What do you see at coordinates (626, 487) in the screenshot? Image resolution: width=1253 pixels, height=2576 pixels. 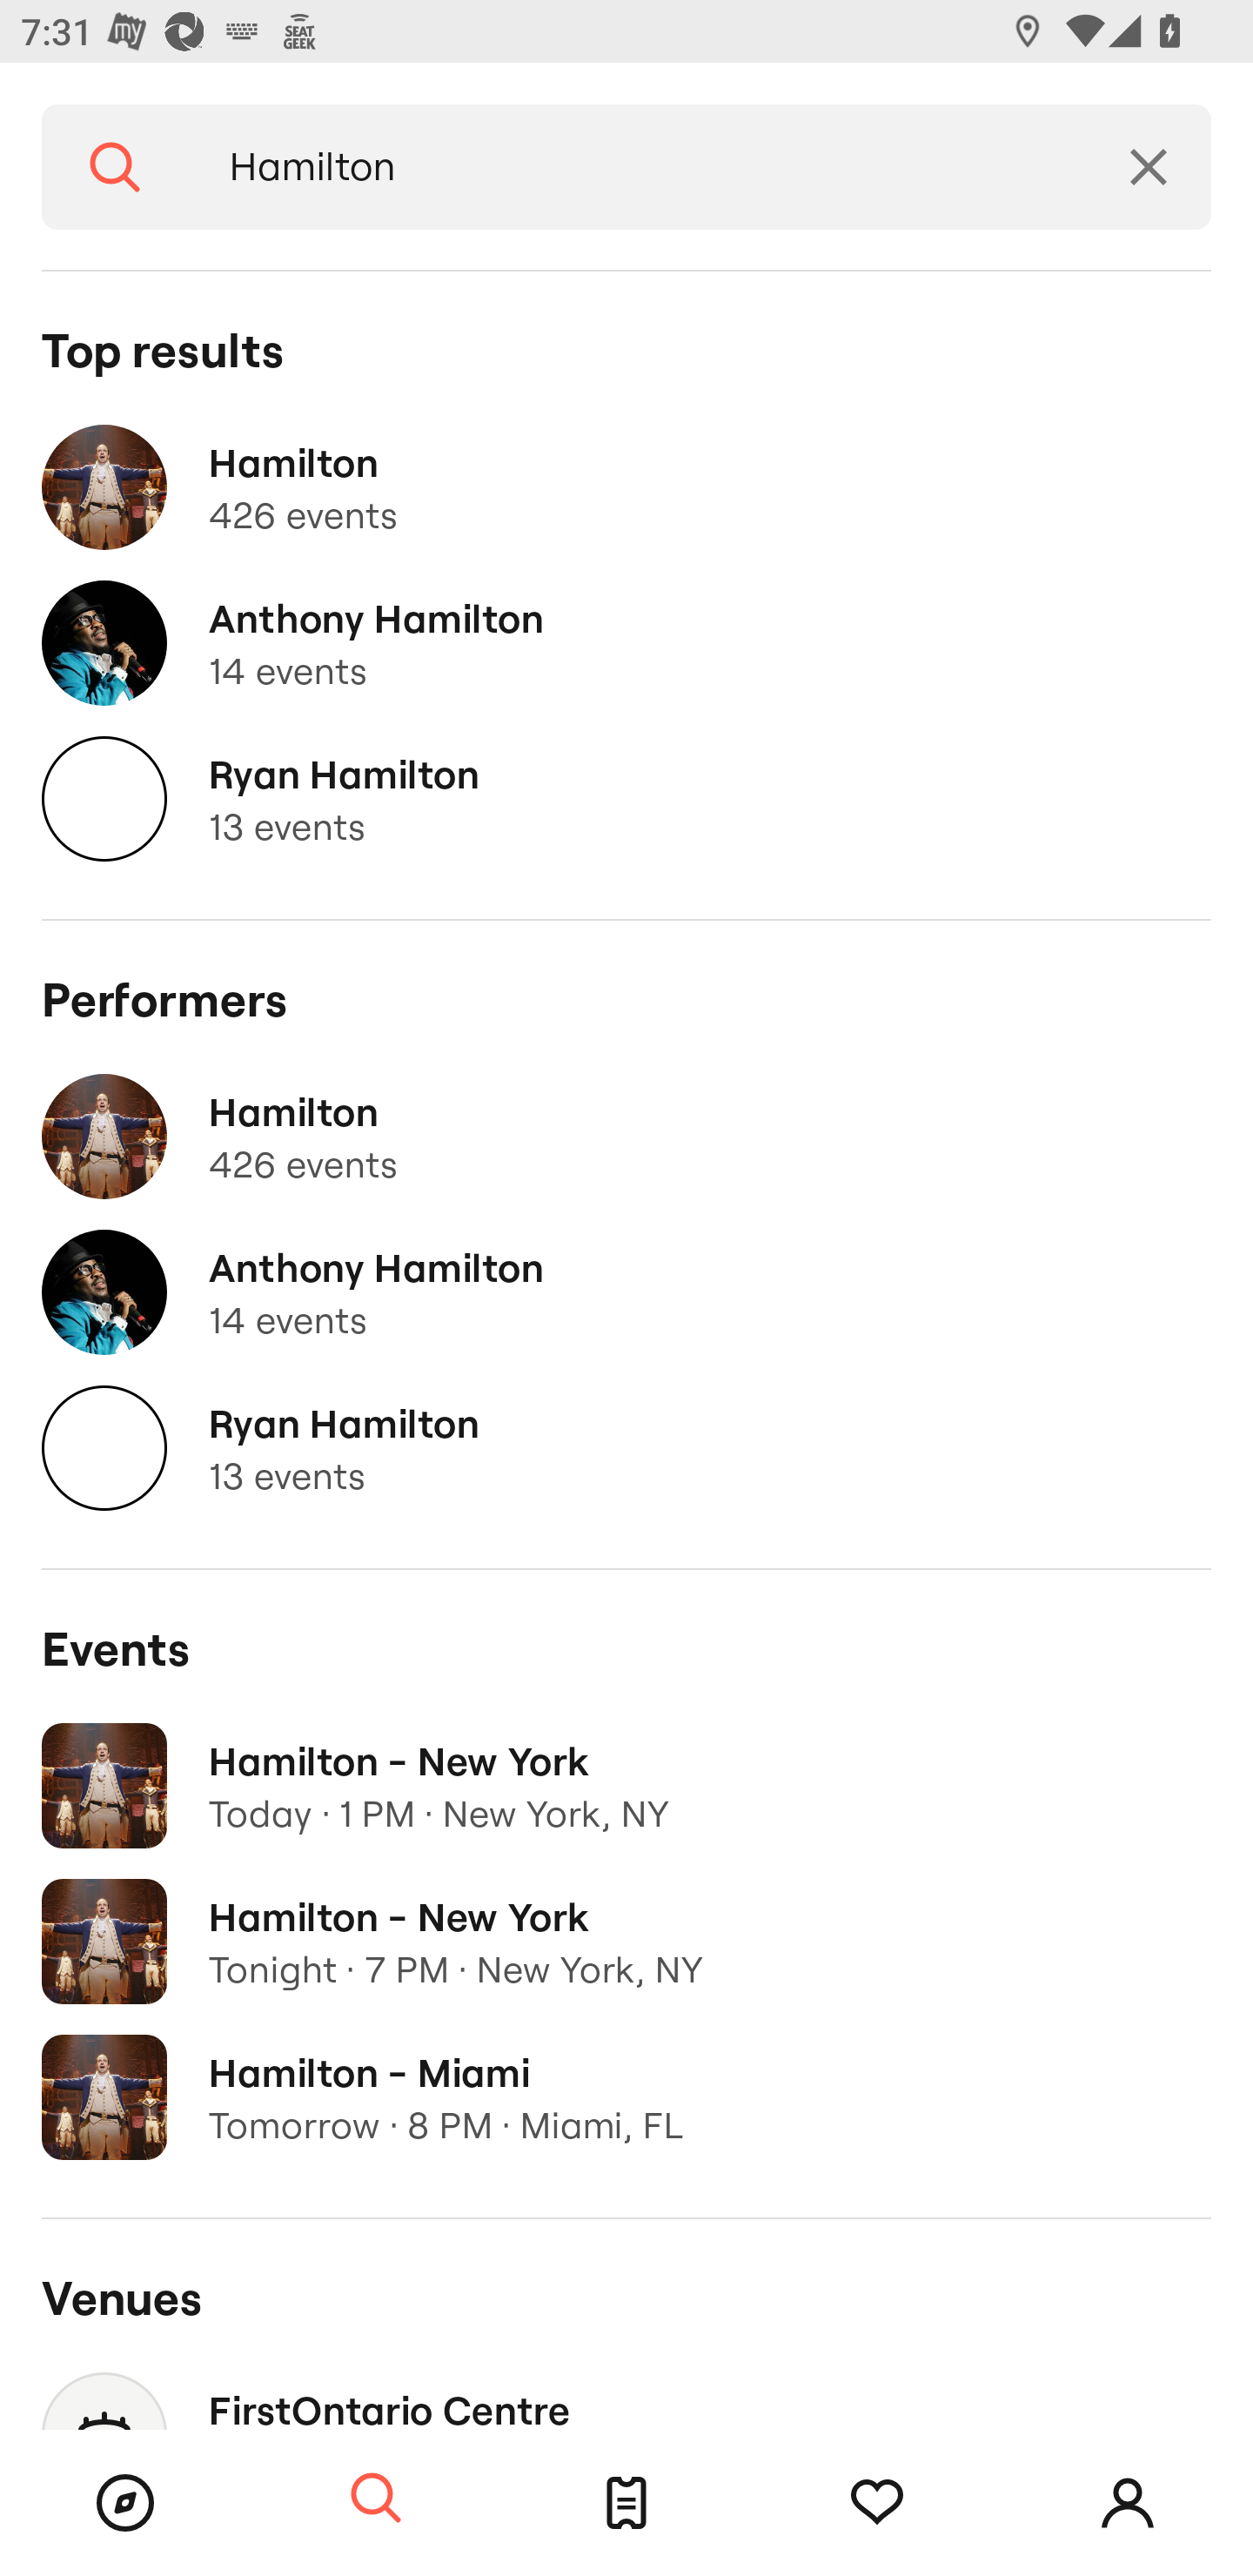 I see `Hamilton 426 events` at bounding box center [626, 487].